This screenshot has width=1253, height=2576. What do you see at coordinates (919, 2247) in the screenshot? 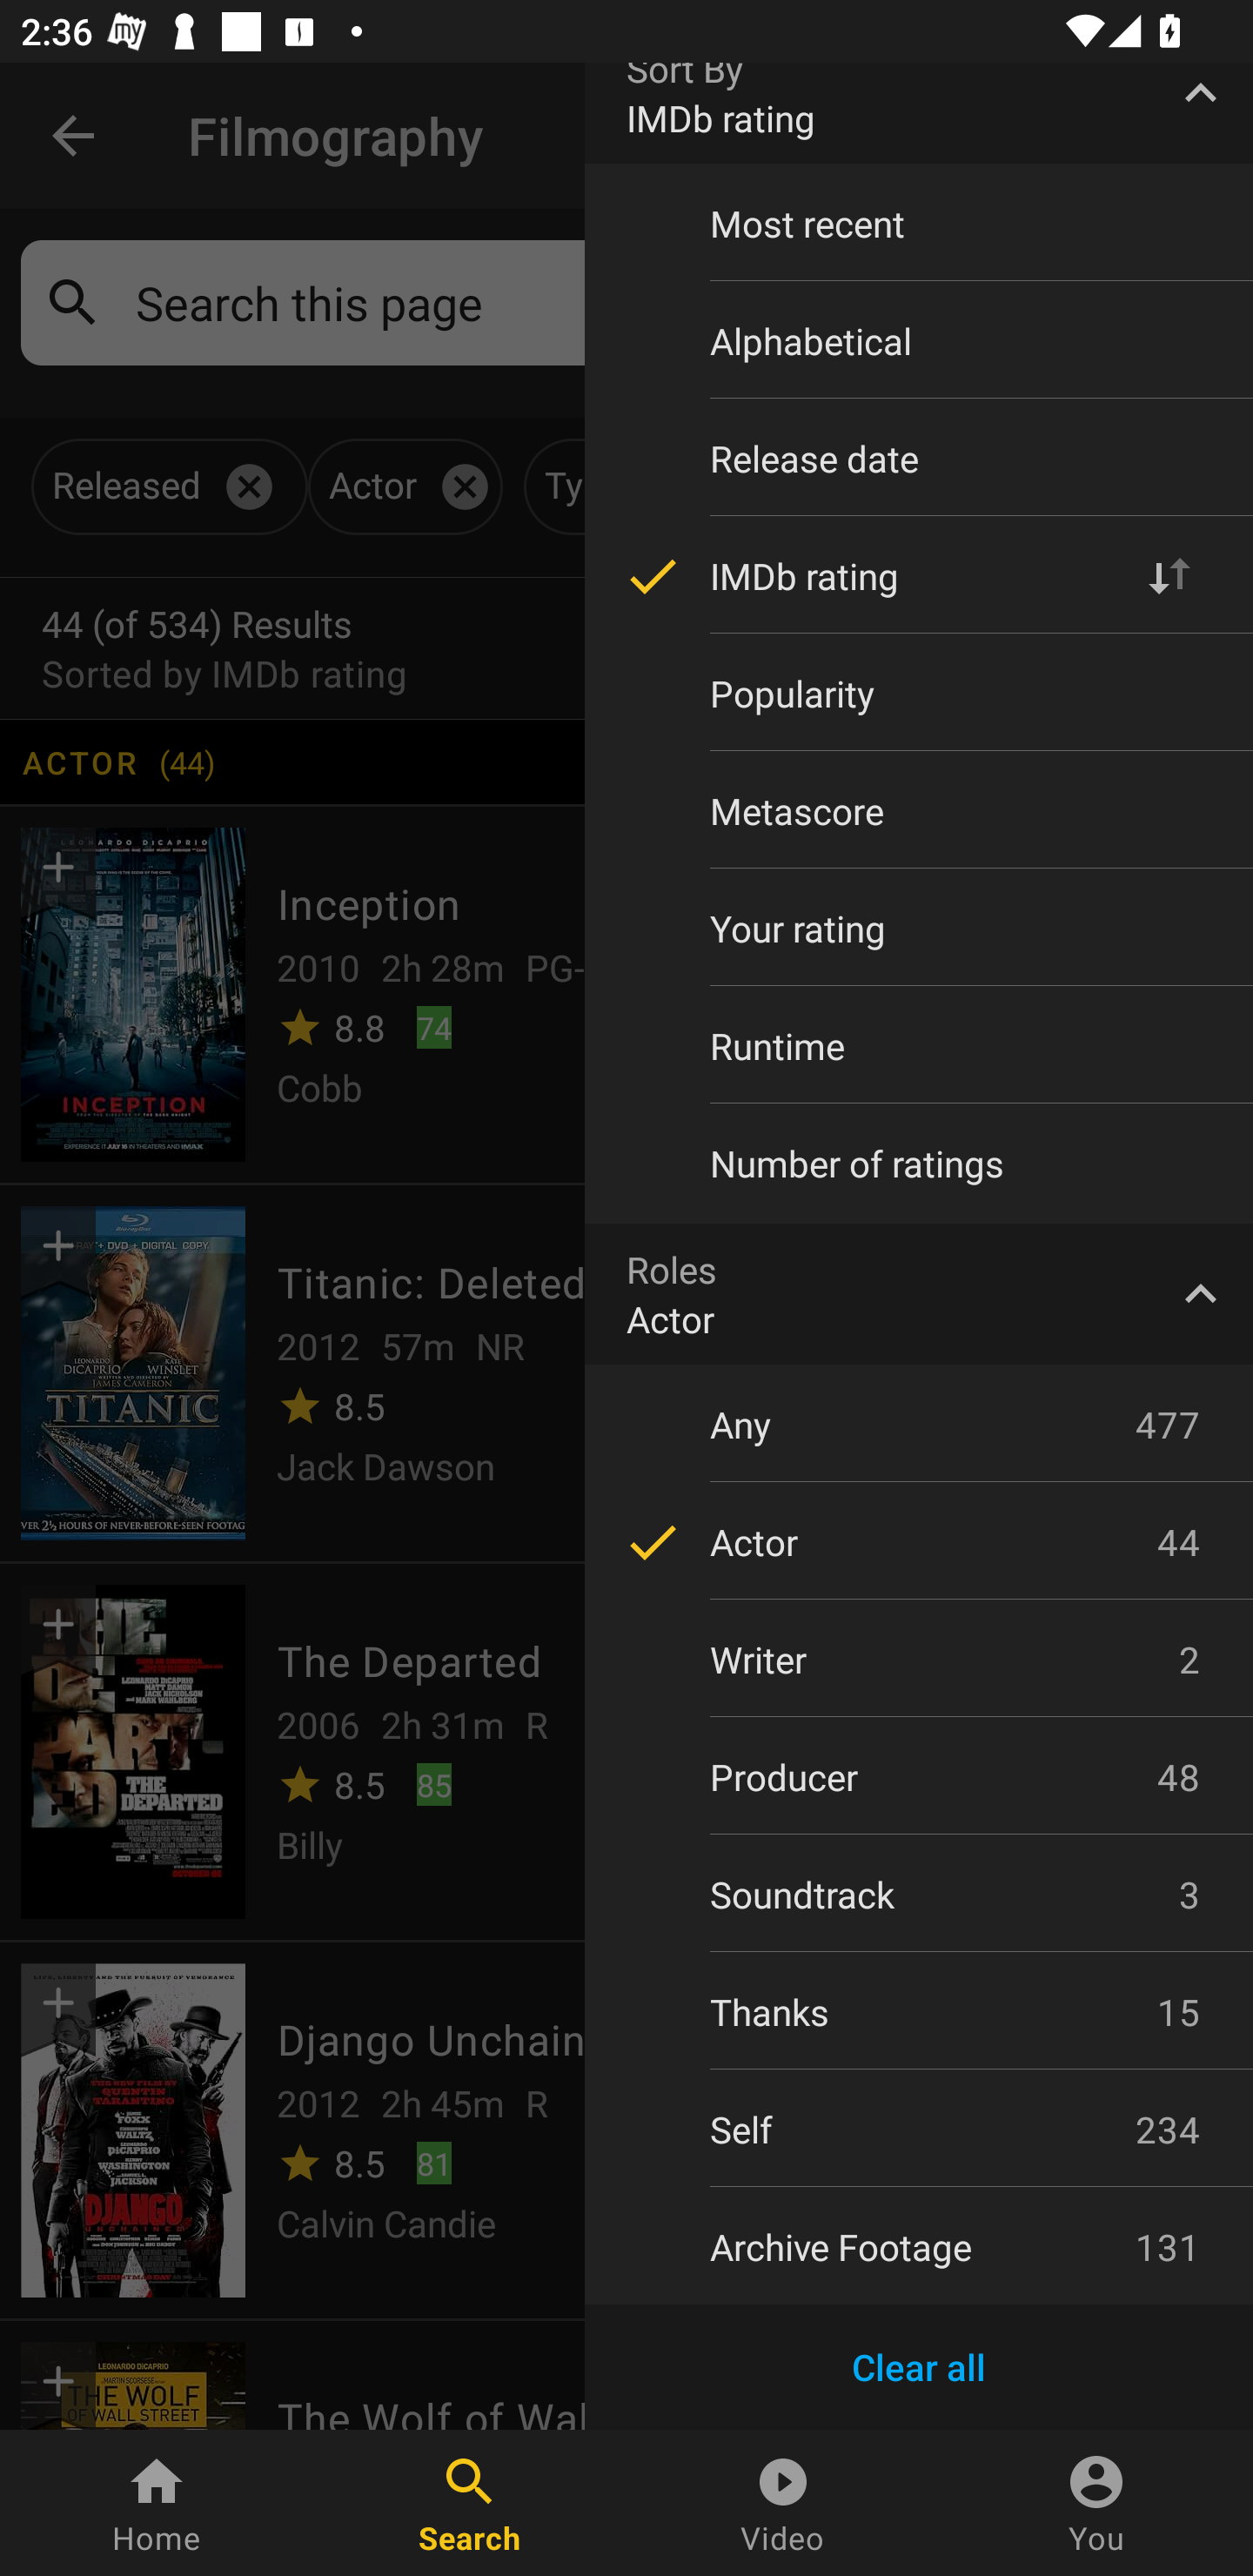
I see `Archive Footage 131` at bounding box center [919, 2247].